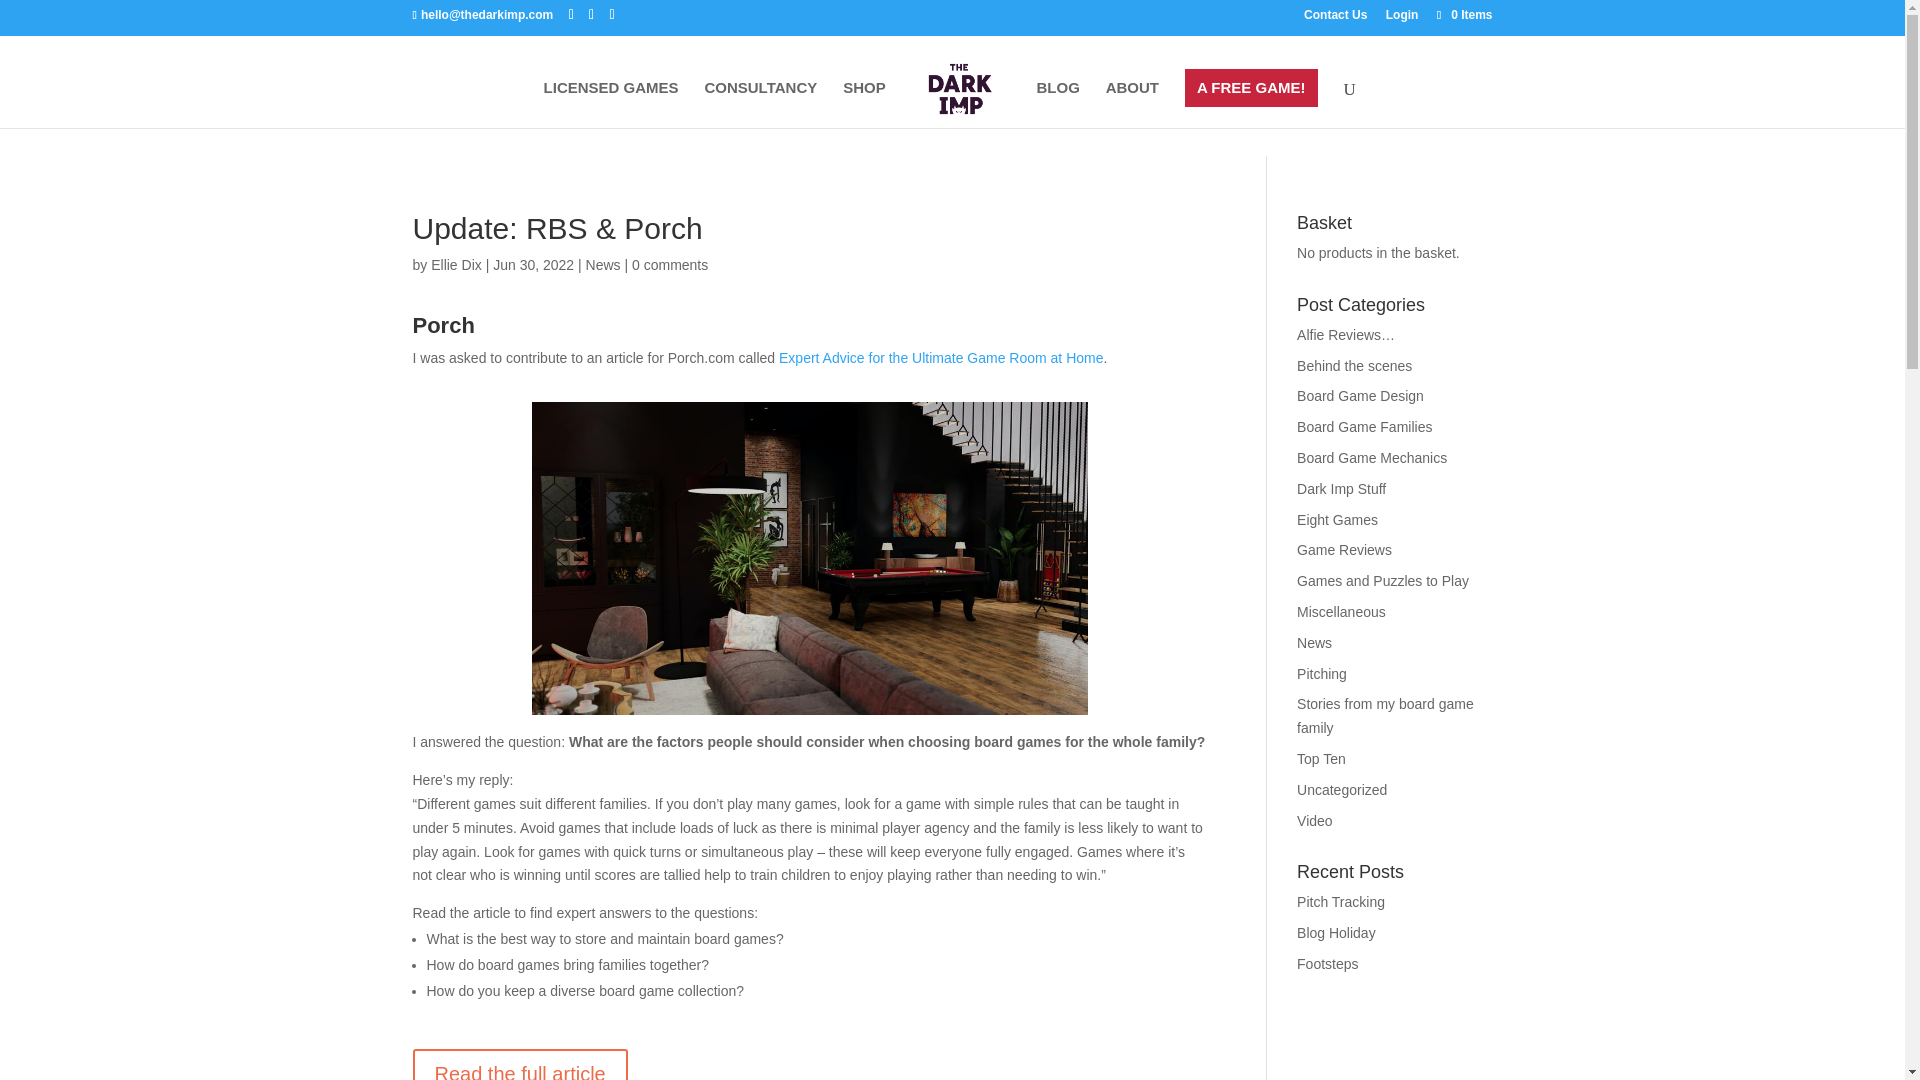 The height and width of the screenshot is (1080, 1920). Describe the element at coordinates (1342, 488) in the screenshot. I see `Dark Imp Stuff` at that location.